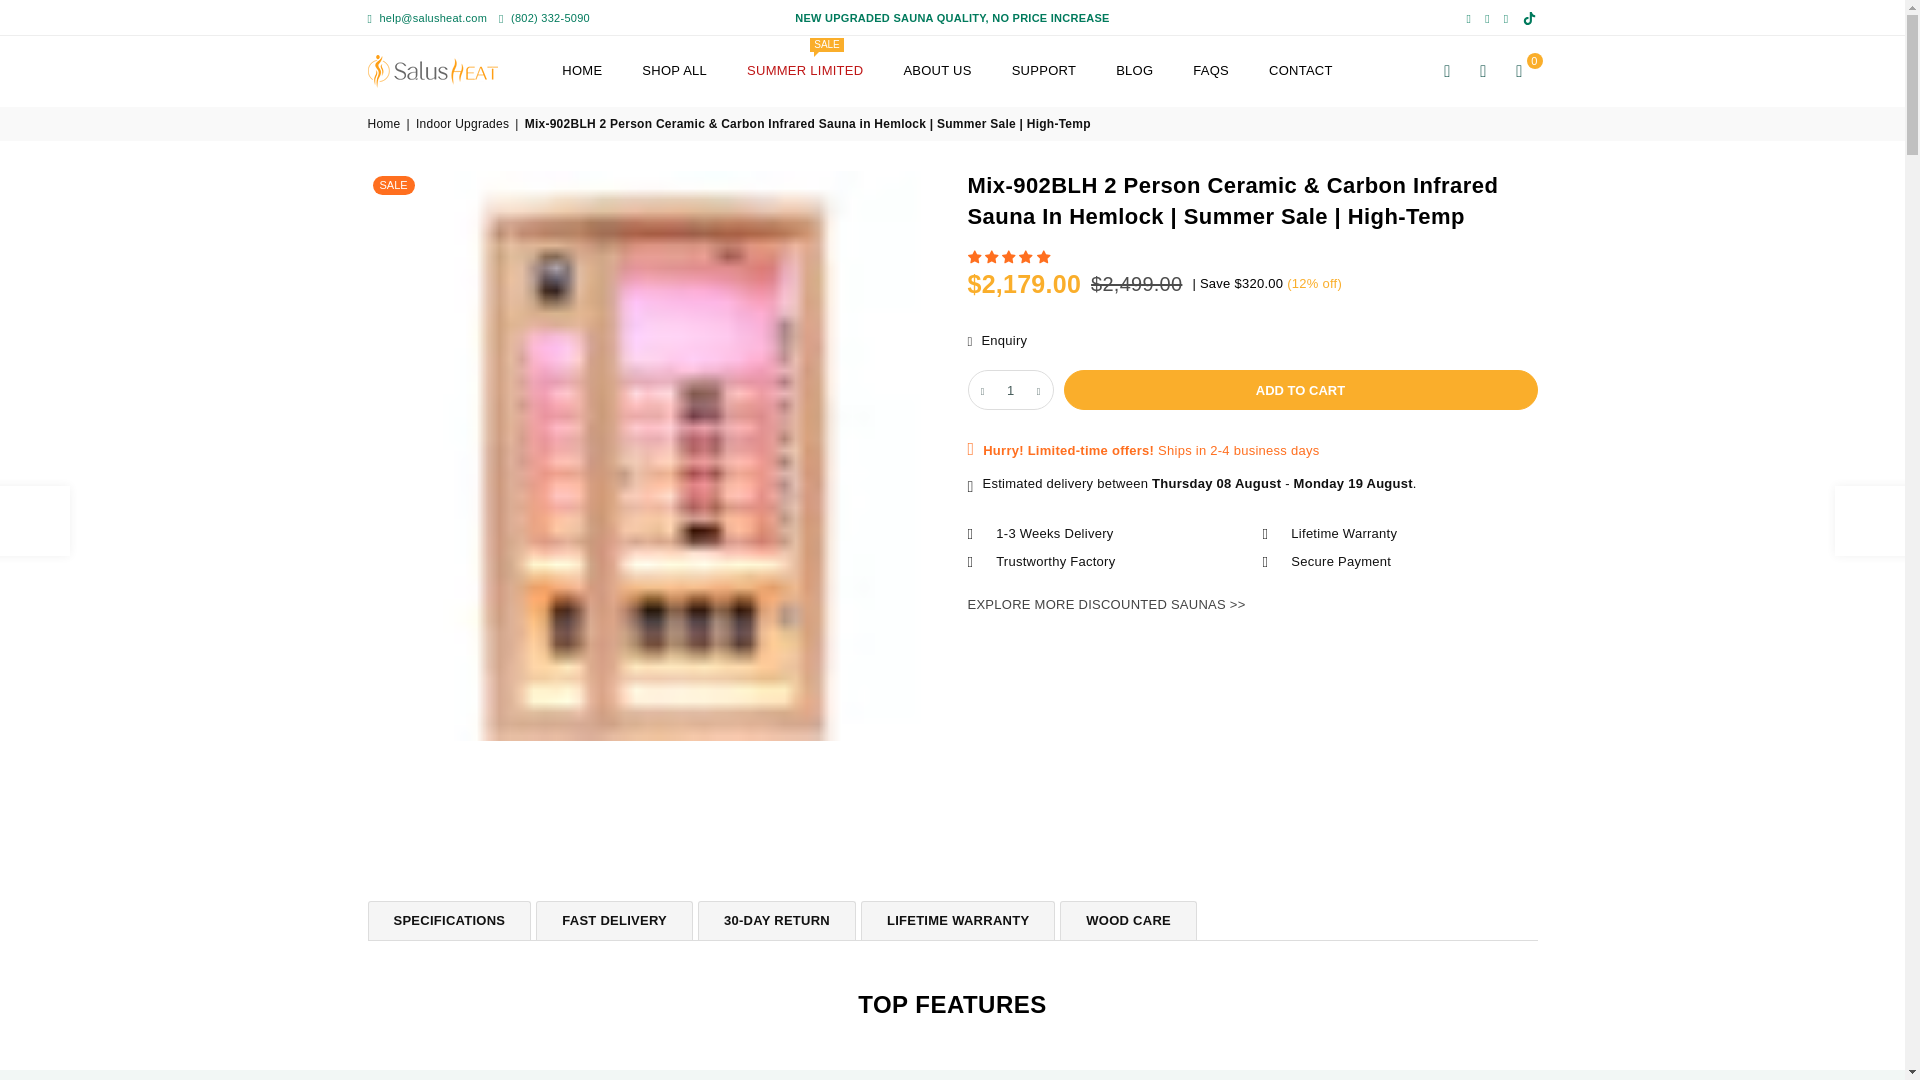  Describe the element at coordinates (1506, 18) in the screenshot. I see `YouTube` at that location.